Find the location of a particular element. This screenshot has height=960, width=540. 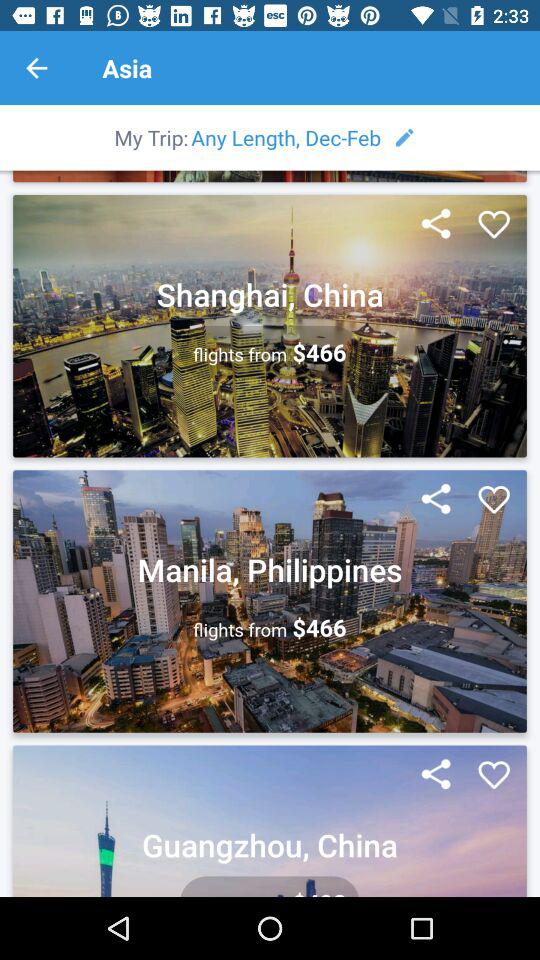

favorite is located at coordinates (494, 225).